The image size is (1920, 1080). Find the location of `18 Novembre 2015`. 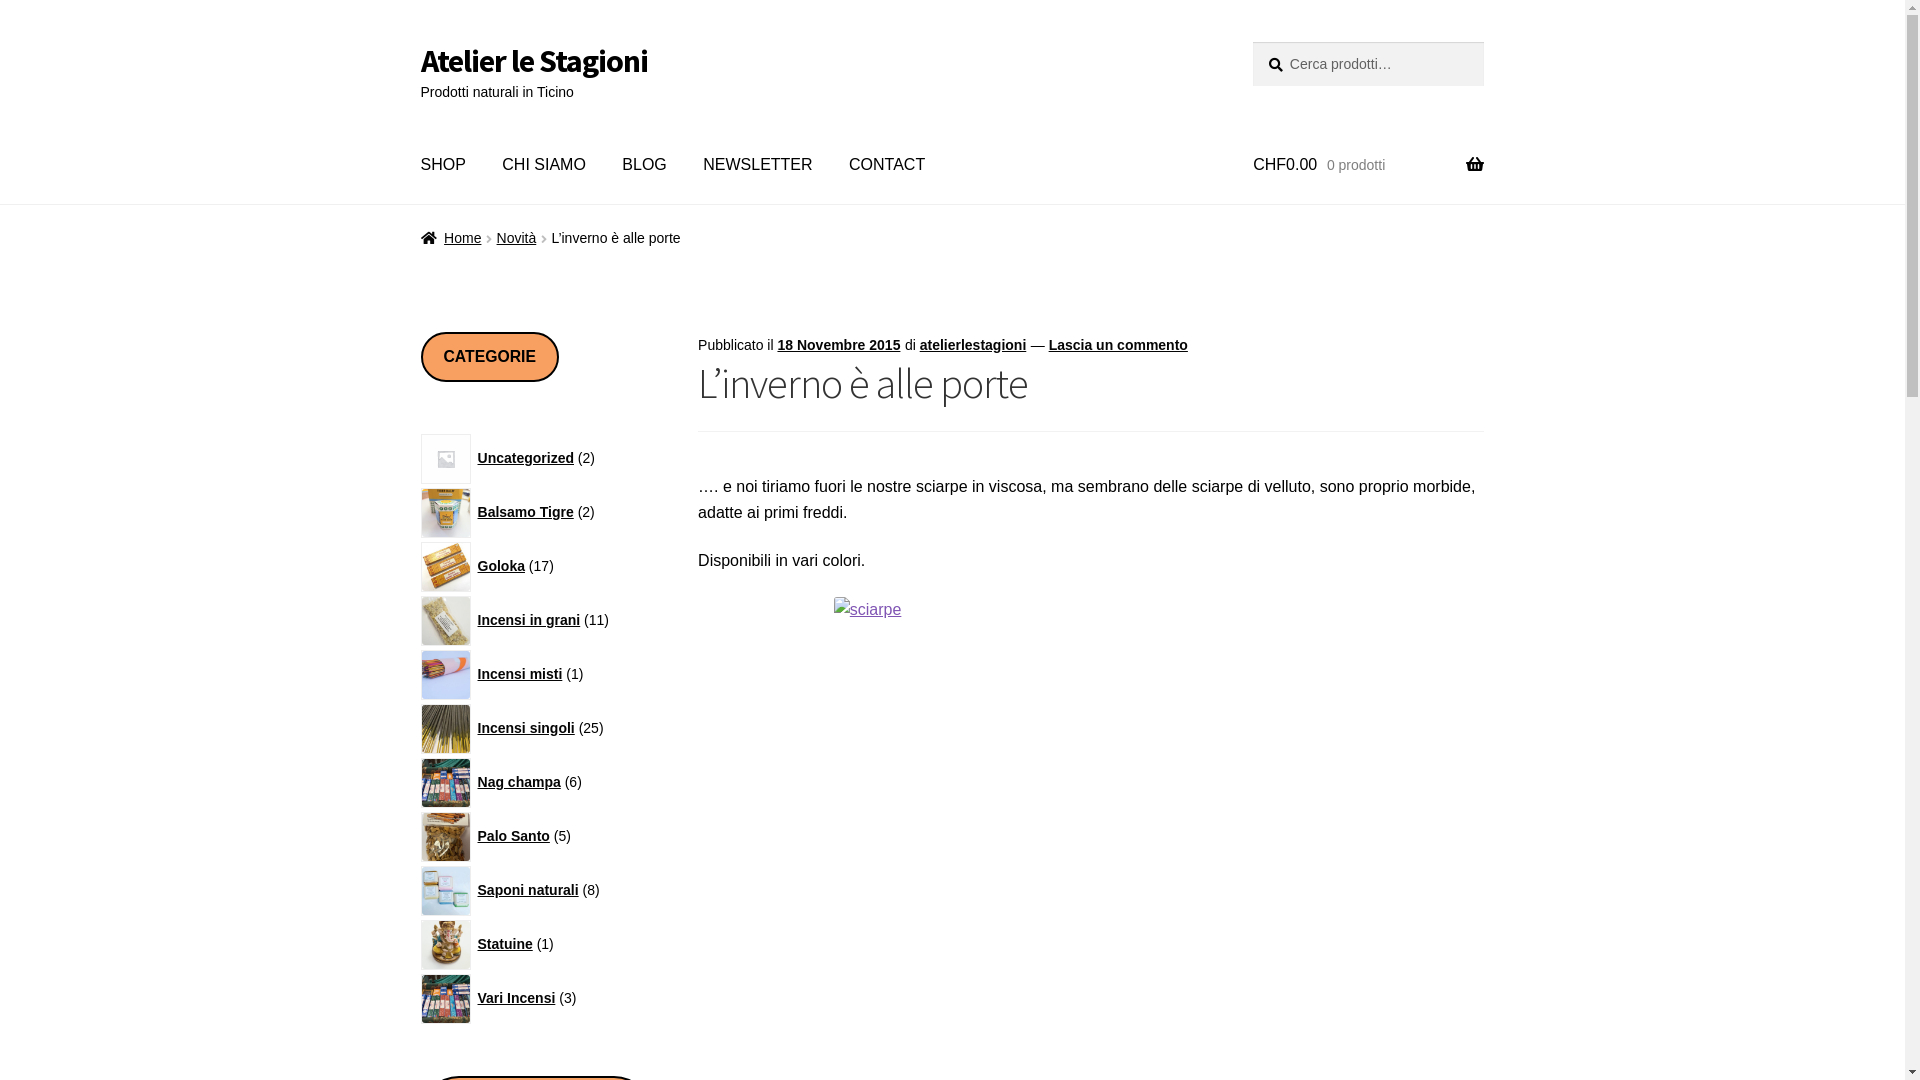

18 Novembre 2015 is located at coordinates (838, 345).